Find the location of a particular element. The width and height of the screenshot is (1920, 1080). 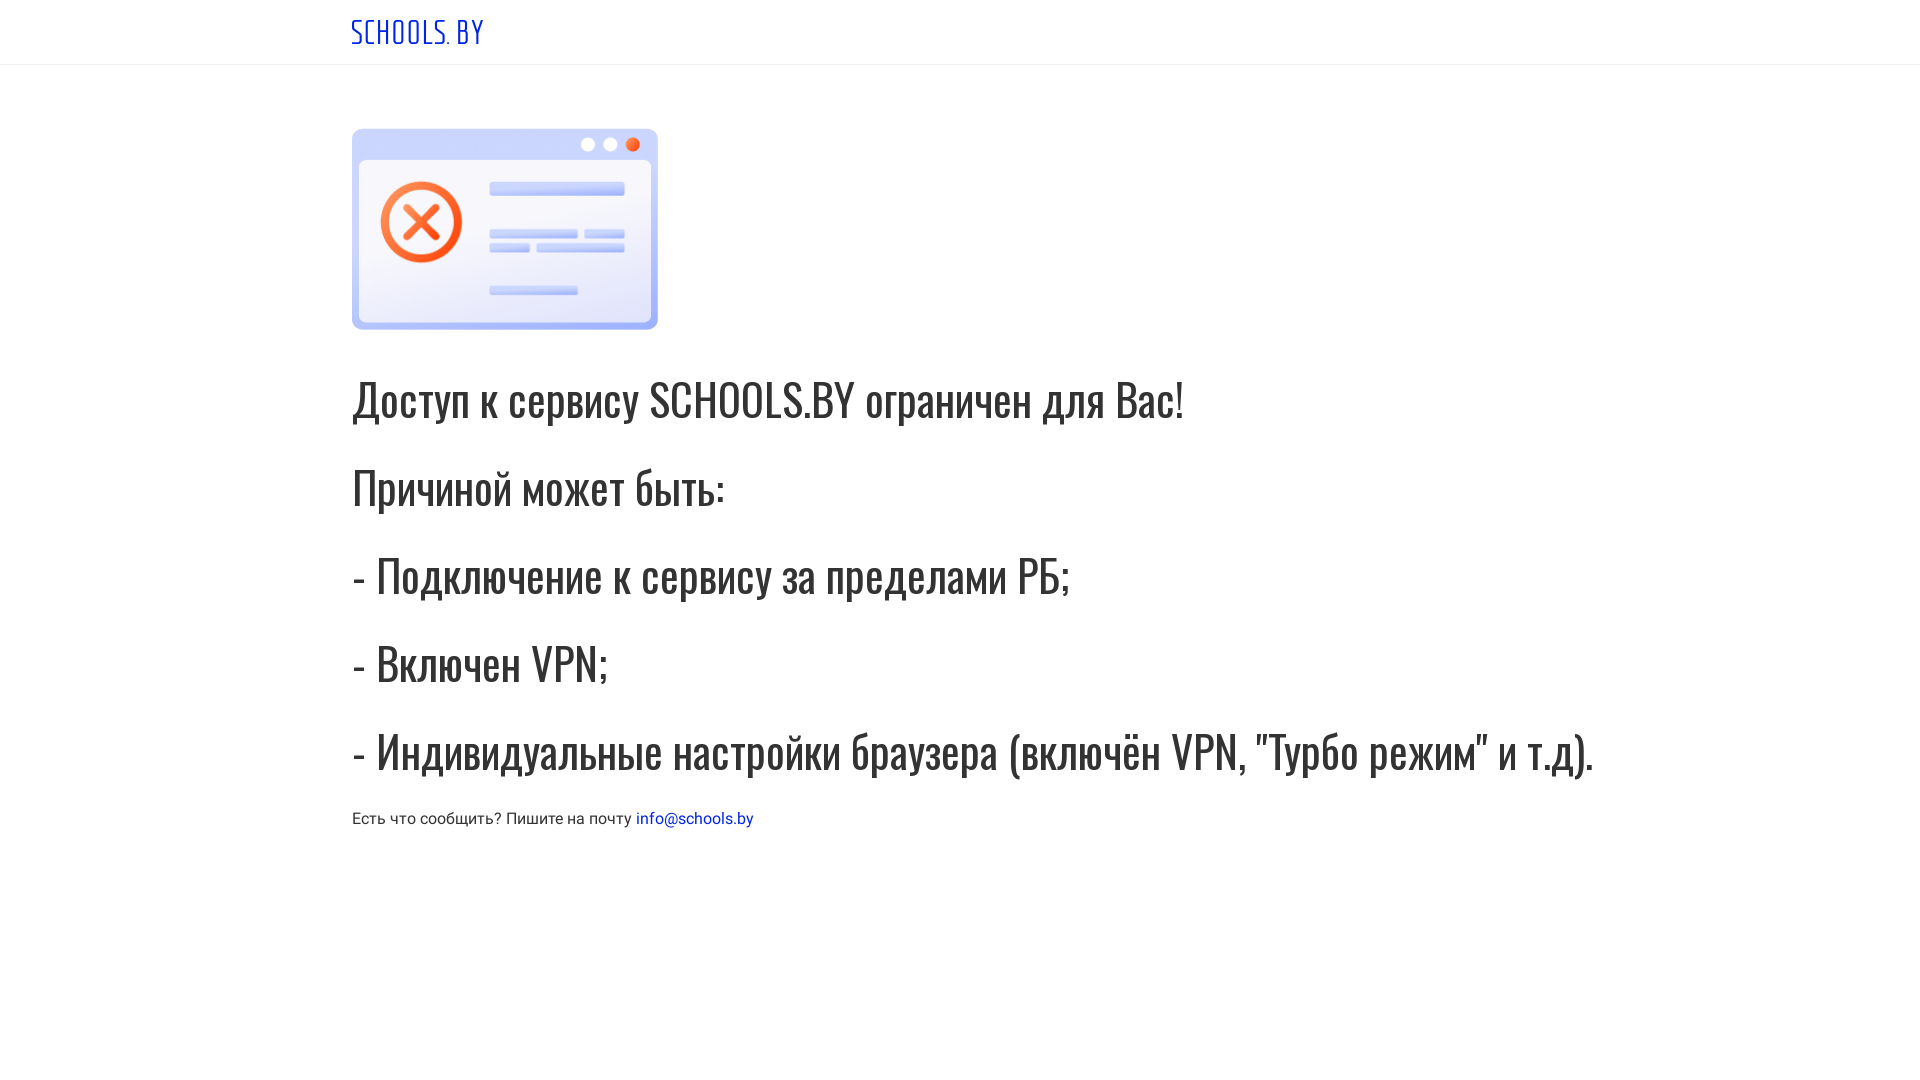

info@schools.by is located at coordinates (695, 818).